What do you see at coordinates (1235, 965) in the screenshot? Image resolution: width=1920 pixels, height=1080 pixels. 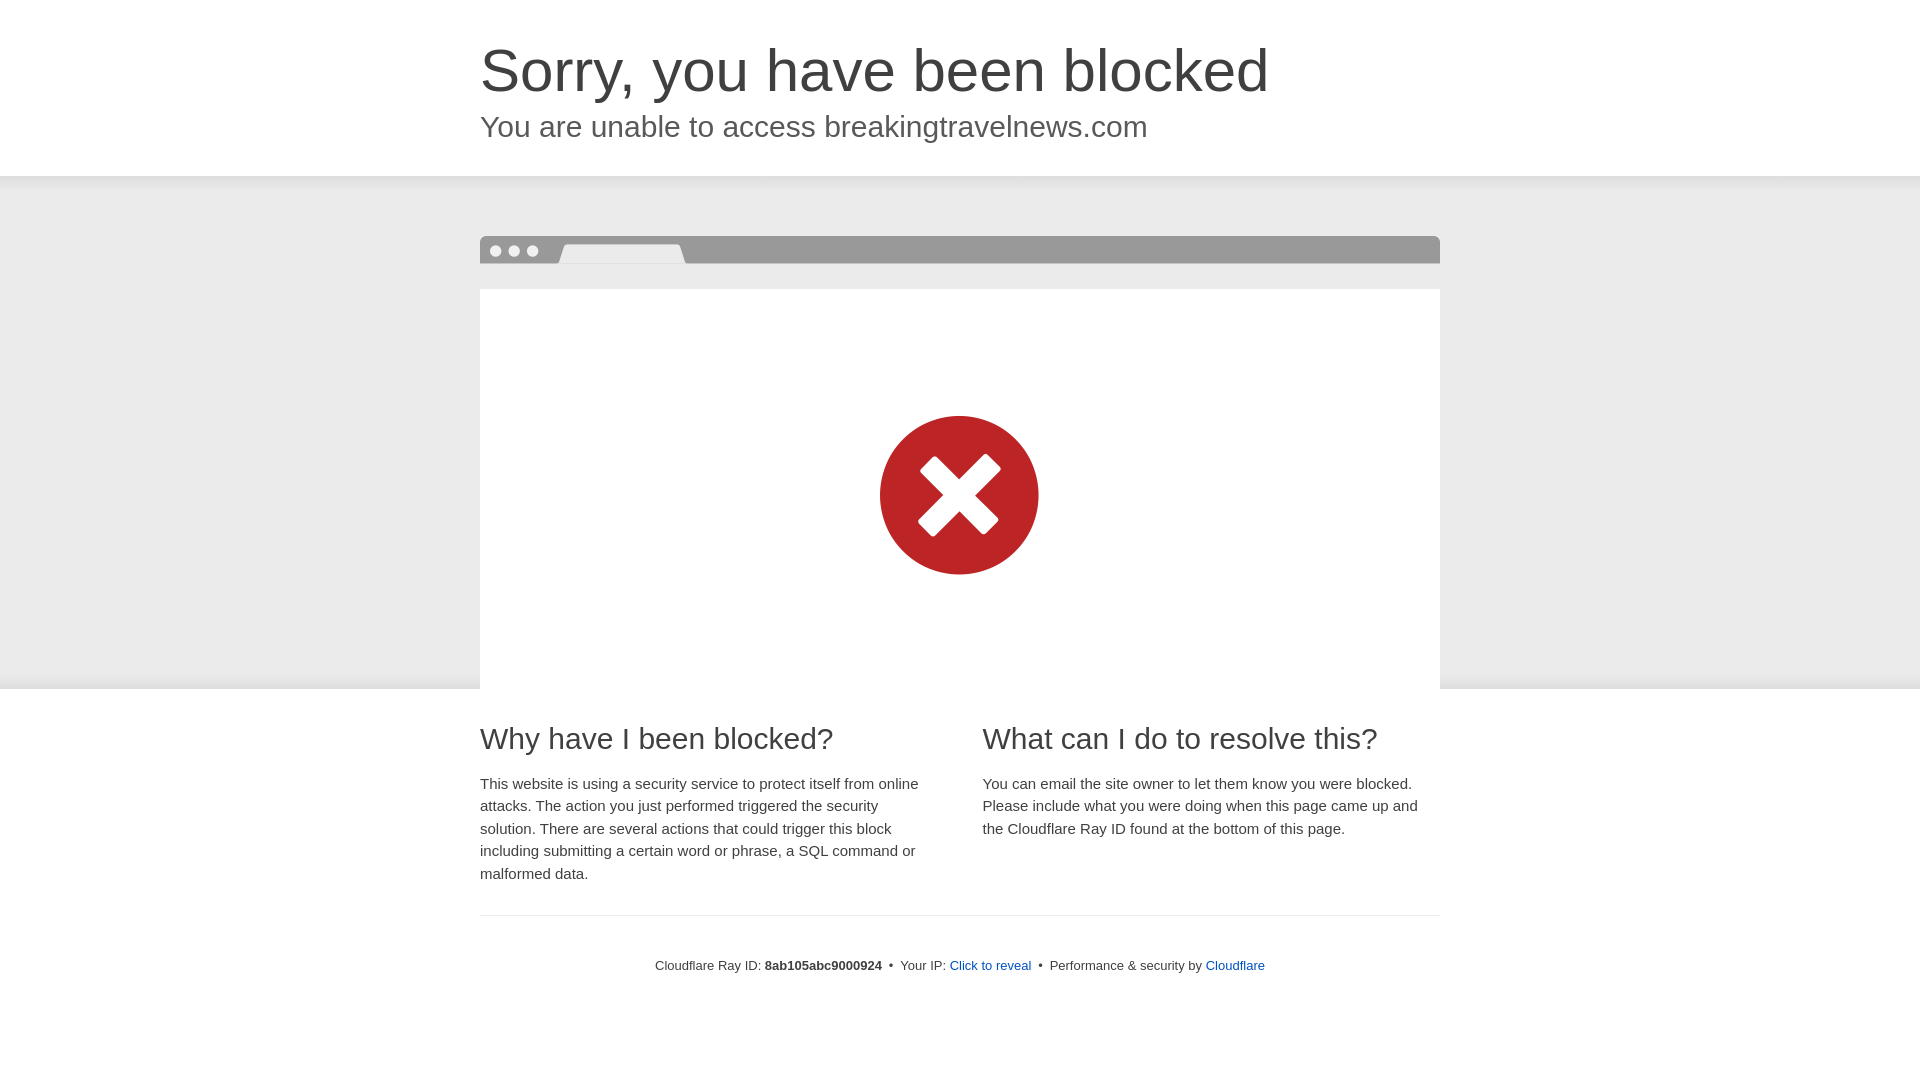 I see `Cloudflare` at bounding box center [1235, 965].